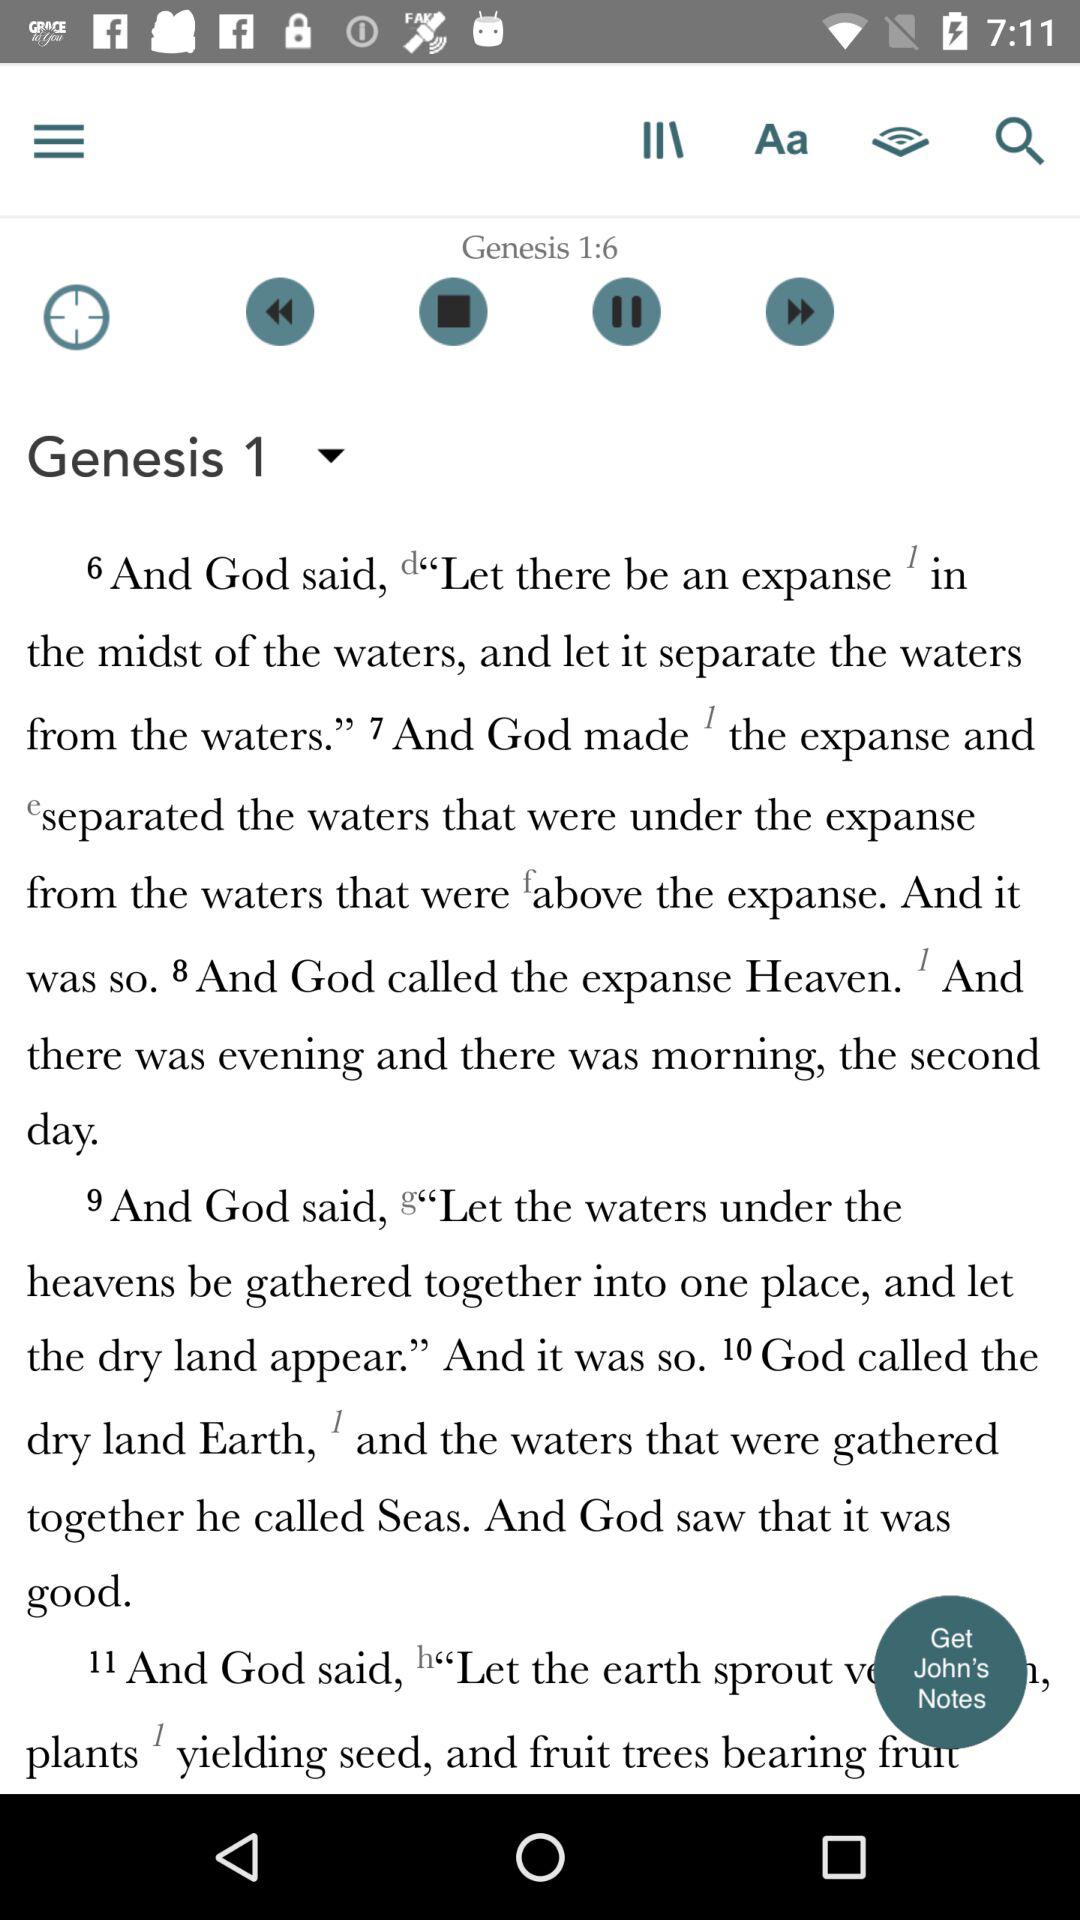 The width and height of the screenshot is (1080, 1920). Describe the element at coordinates (800, 312) in the screenshot. I see `pay next` at that location.